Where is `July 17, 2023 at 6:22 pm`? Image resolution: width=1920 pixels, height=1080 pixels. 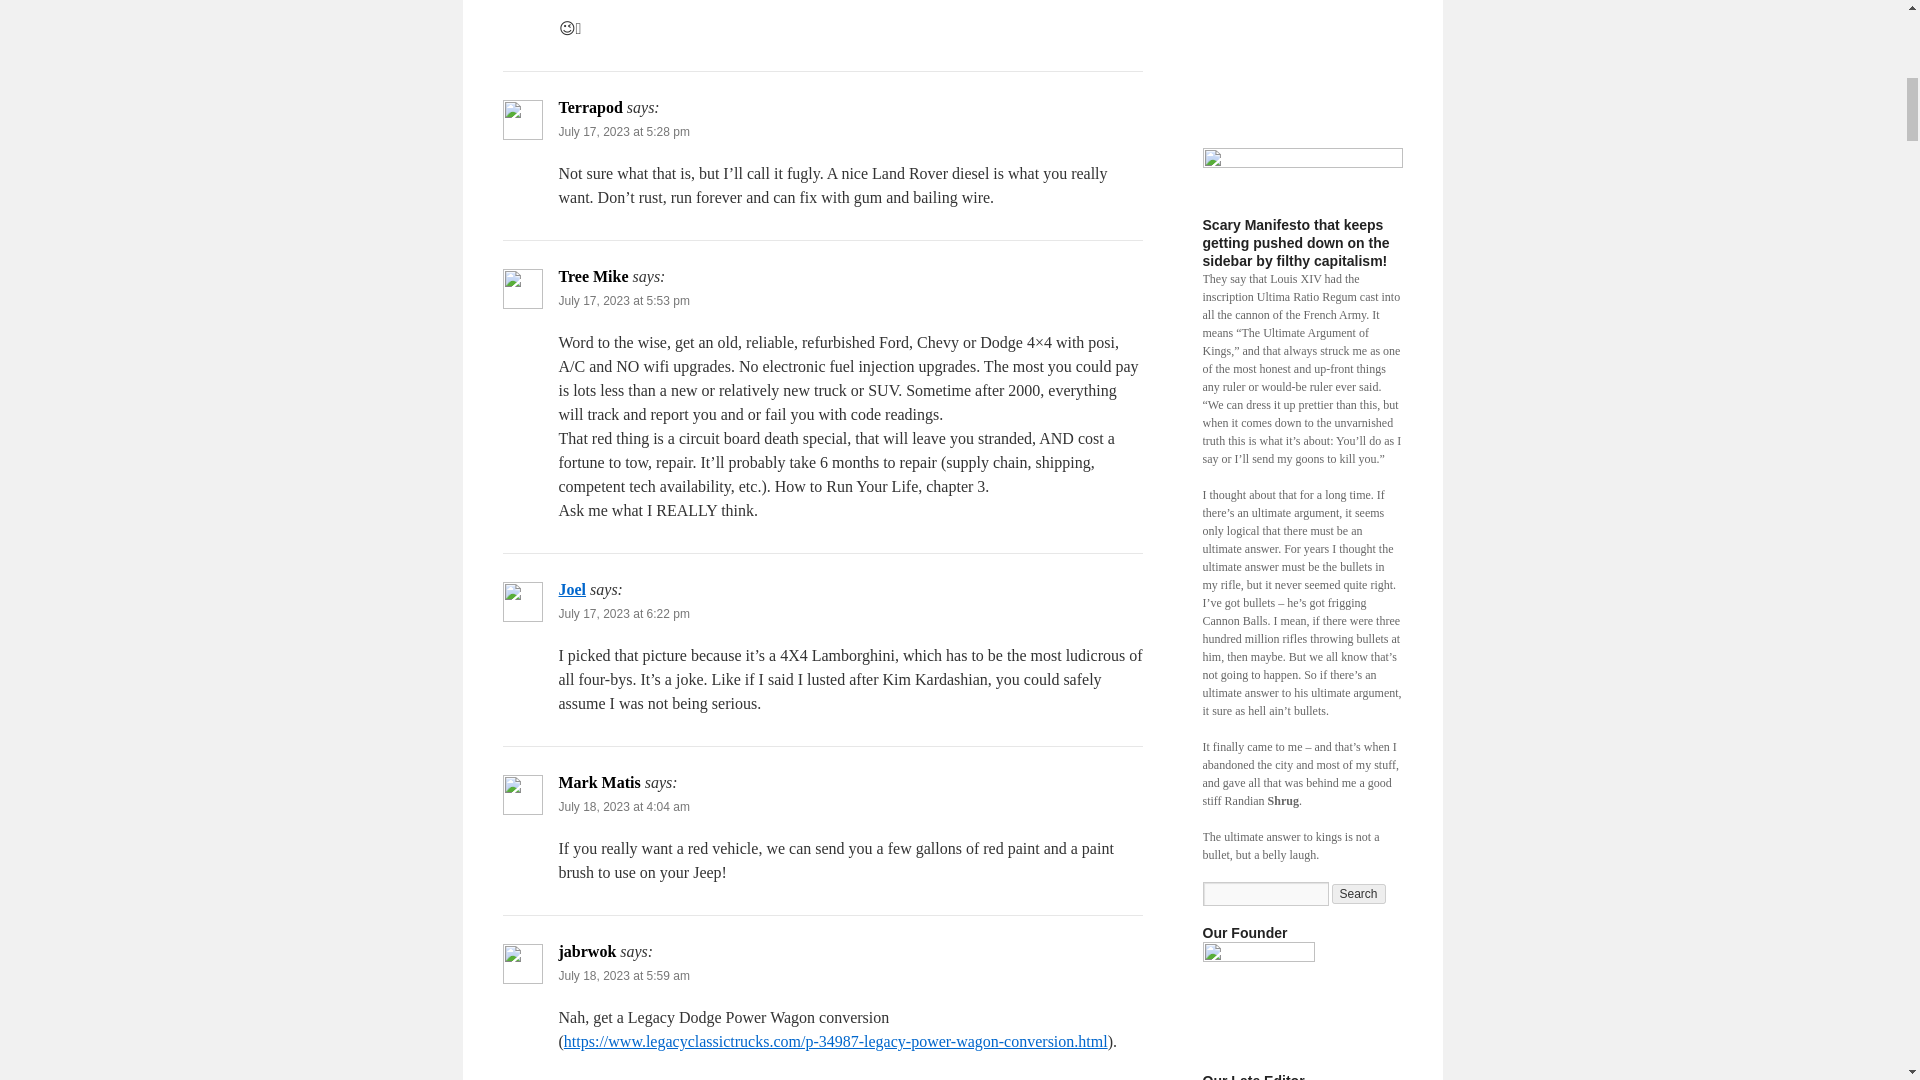
July 17, 2023 at 6:22 pm is located at coordinates (624, 614).